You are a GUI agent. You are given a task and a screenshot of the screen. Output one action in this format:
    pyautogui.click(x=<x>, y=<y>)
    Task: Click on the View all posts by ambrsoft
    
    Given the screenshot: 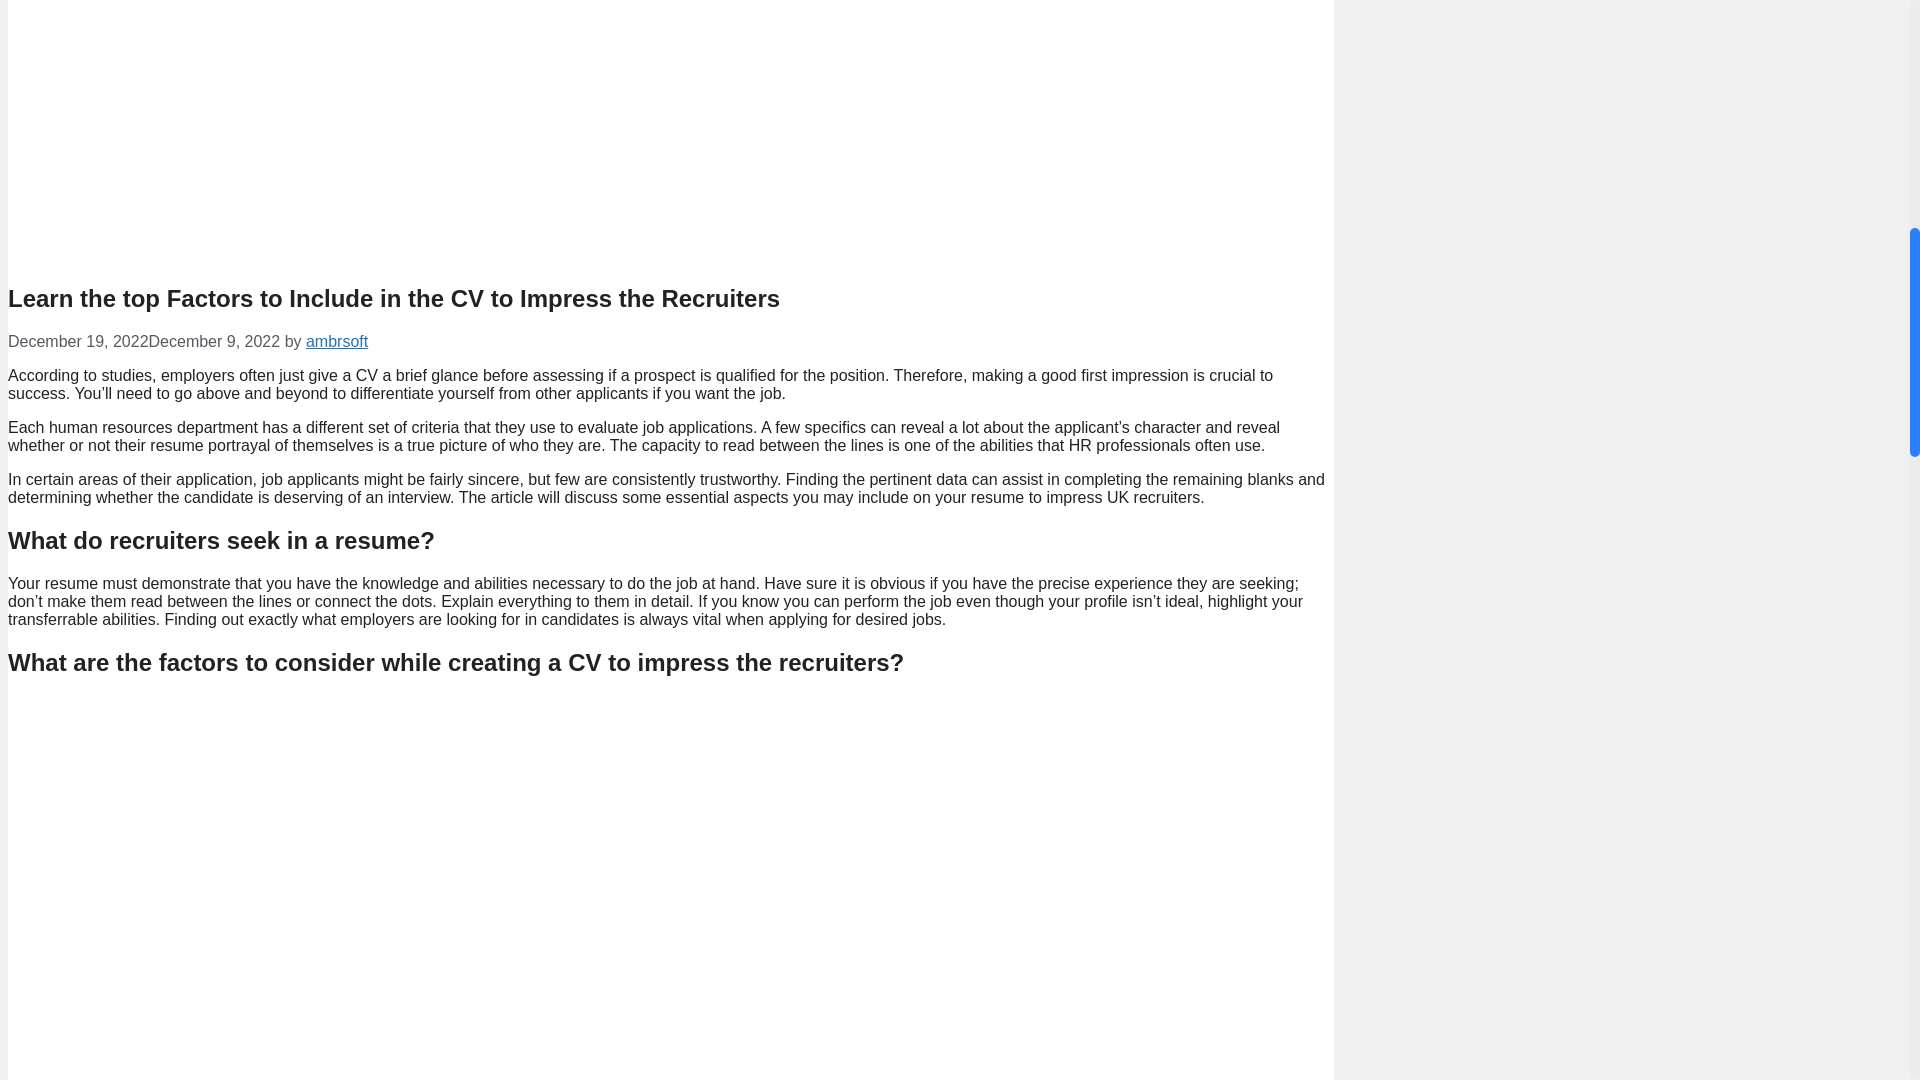 What is the action you would take?
    pyautogui.click(x=336, y=340)
    